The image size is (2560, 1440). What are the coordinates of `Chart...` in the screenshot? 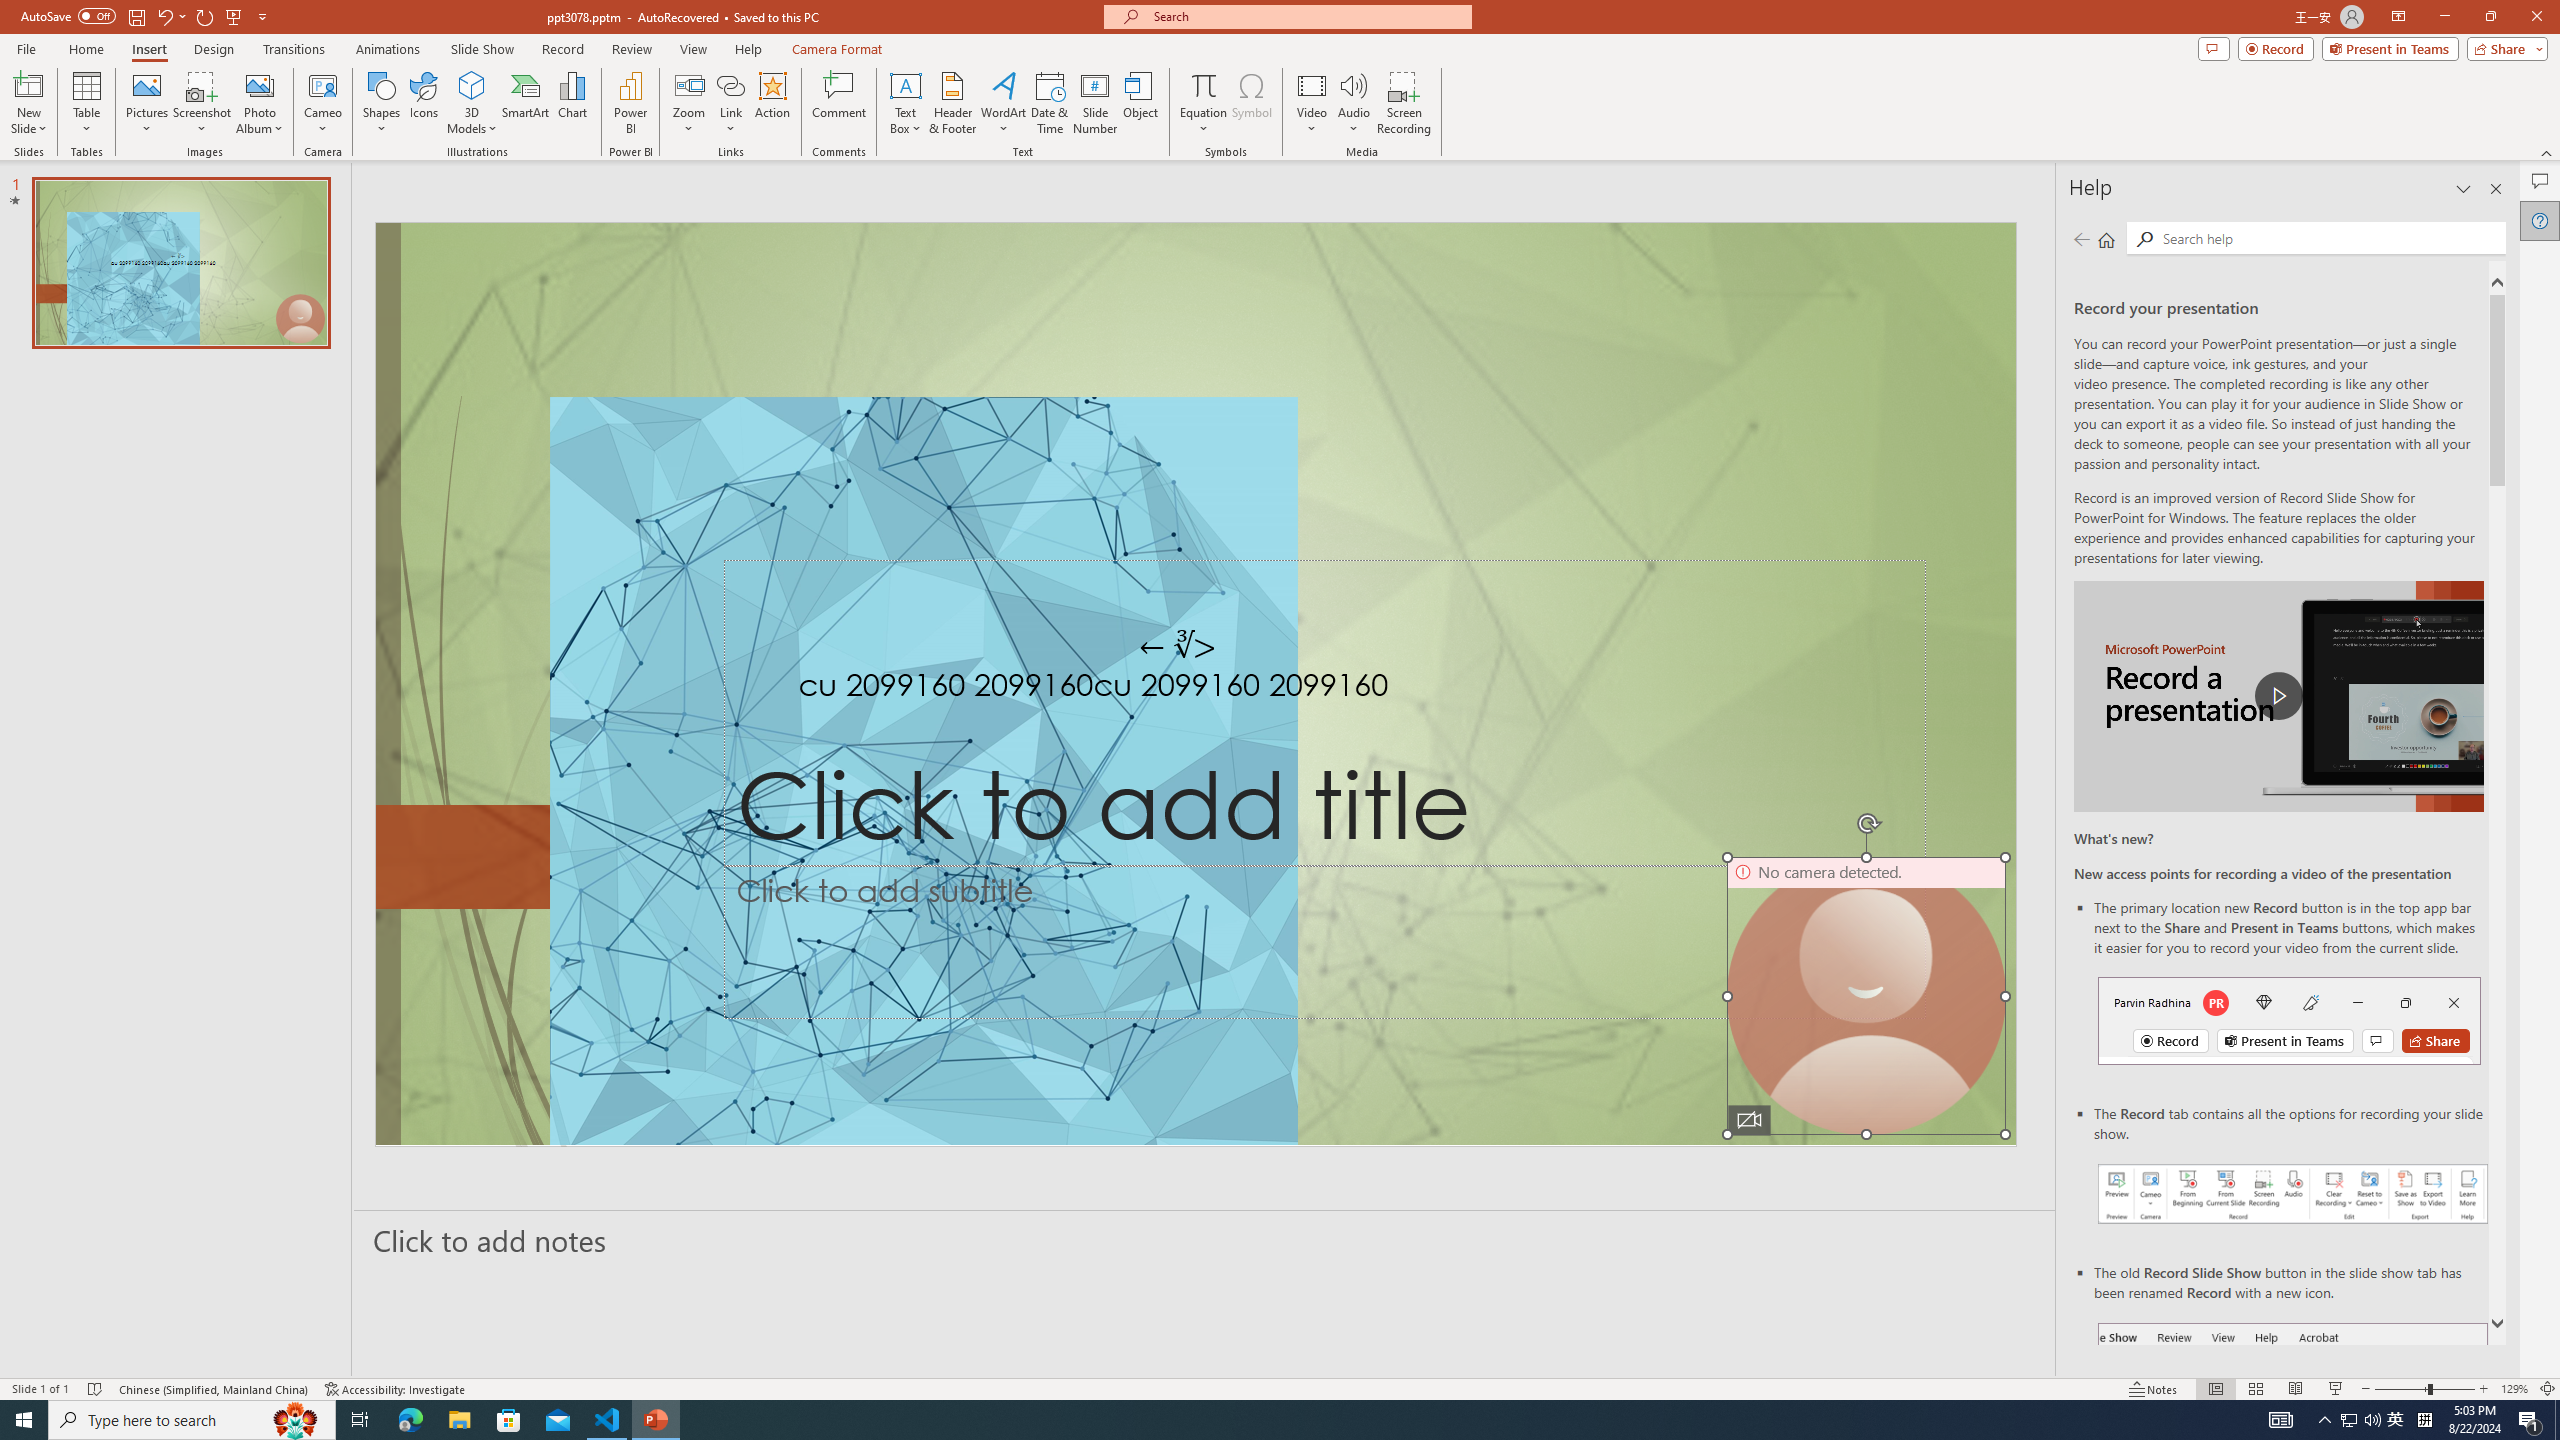 It's located at (572, 103).